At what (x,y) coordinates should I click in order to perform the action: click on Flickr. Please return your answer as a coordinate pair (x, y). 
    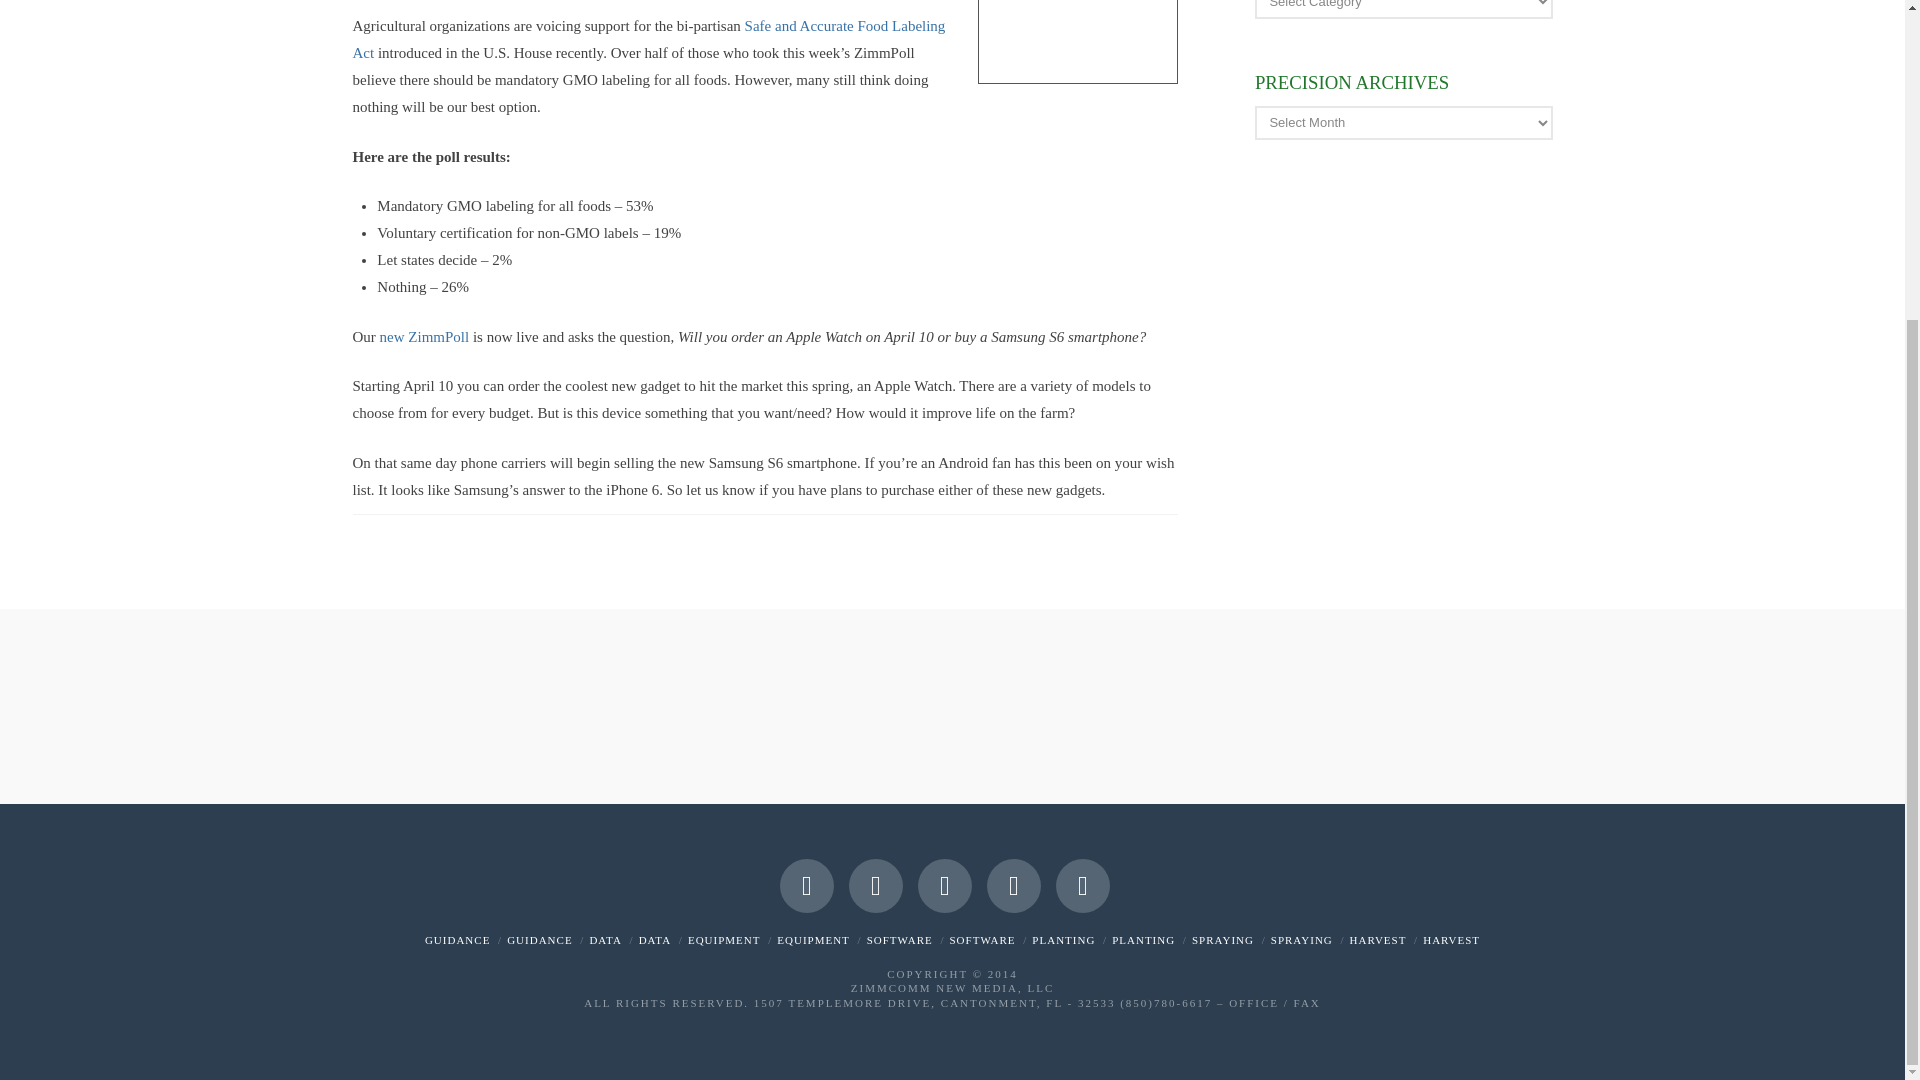
    Looking at the image, I should click on (1013, 885).